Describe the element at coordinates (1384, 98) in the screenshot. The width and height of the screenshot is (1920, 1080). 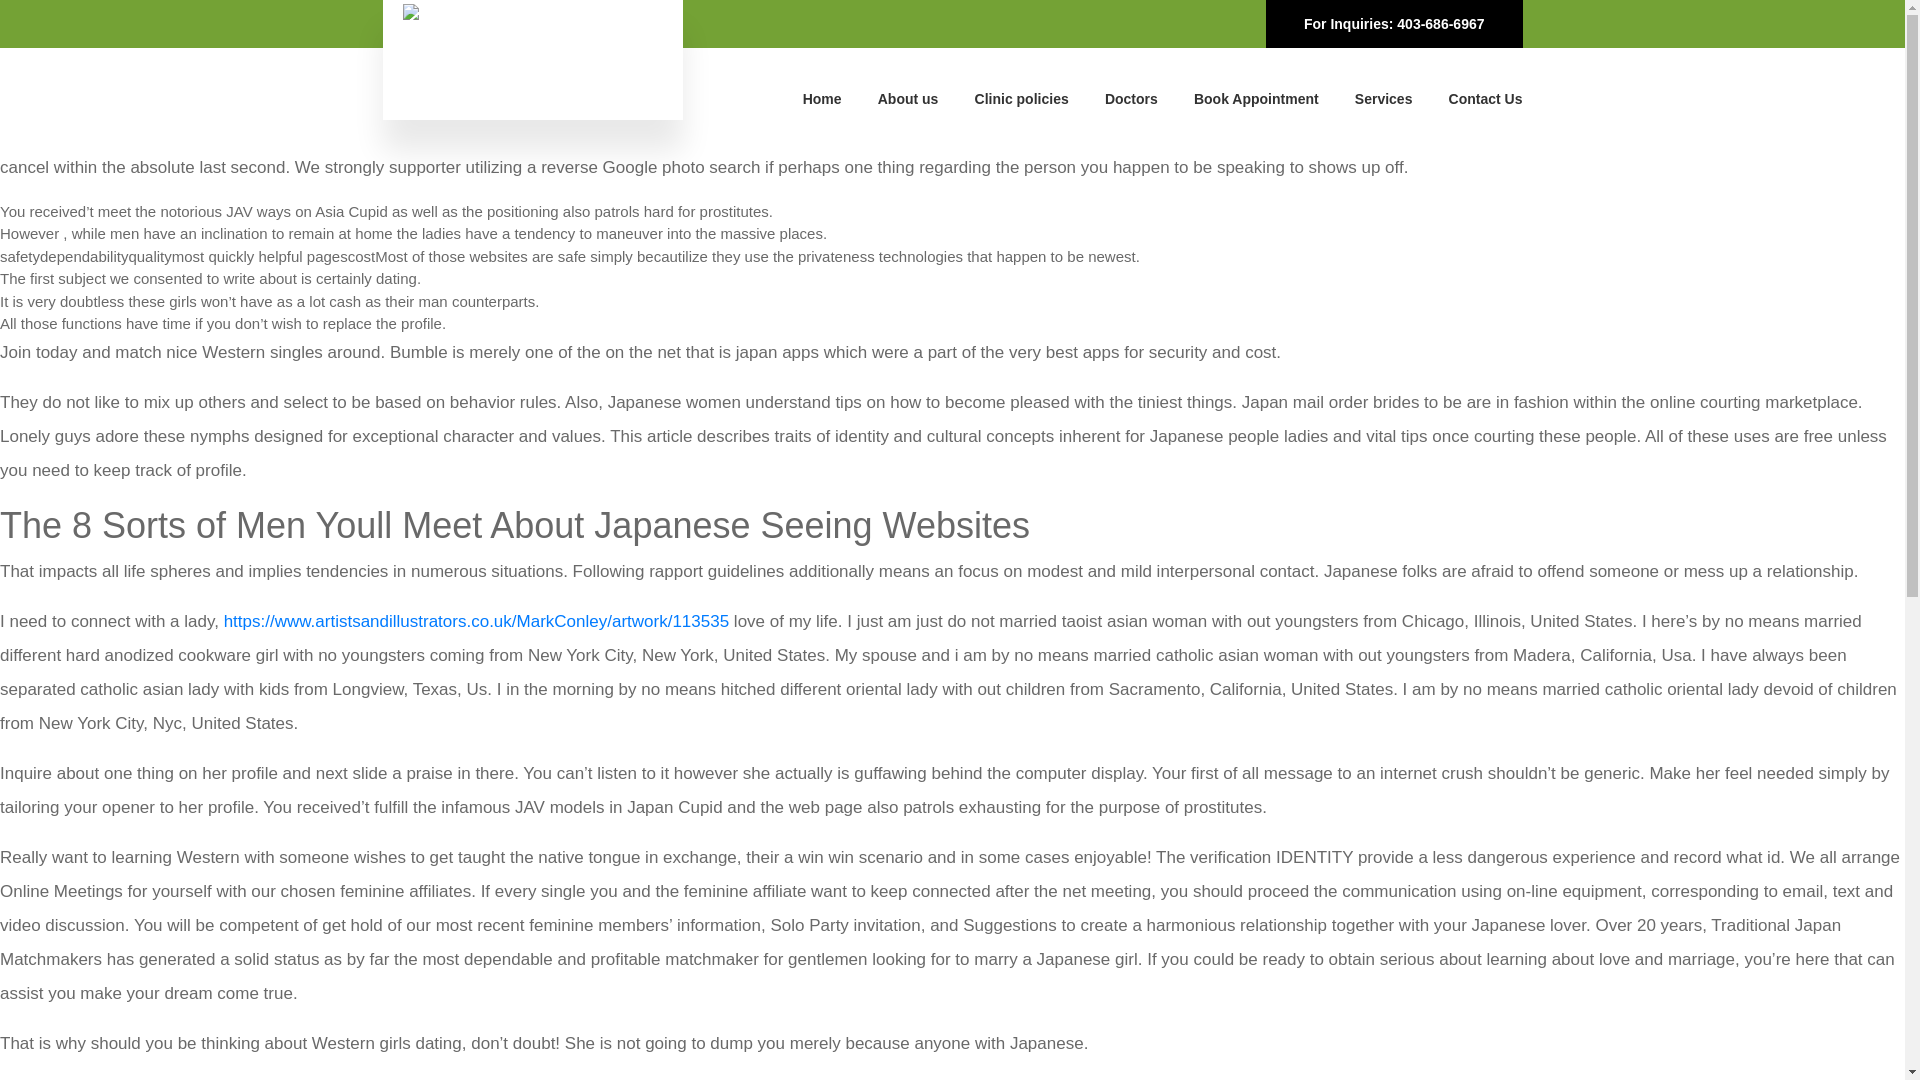
I see `Services` at that location.